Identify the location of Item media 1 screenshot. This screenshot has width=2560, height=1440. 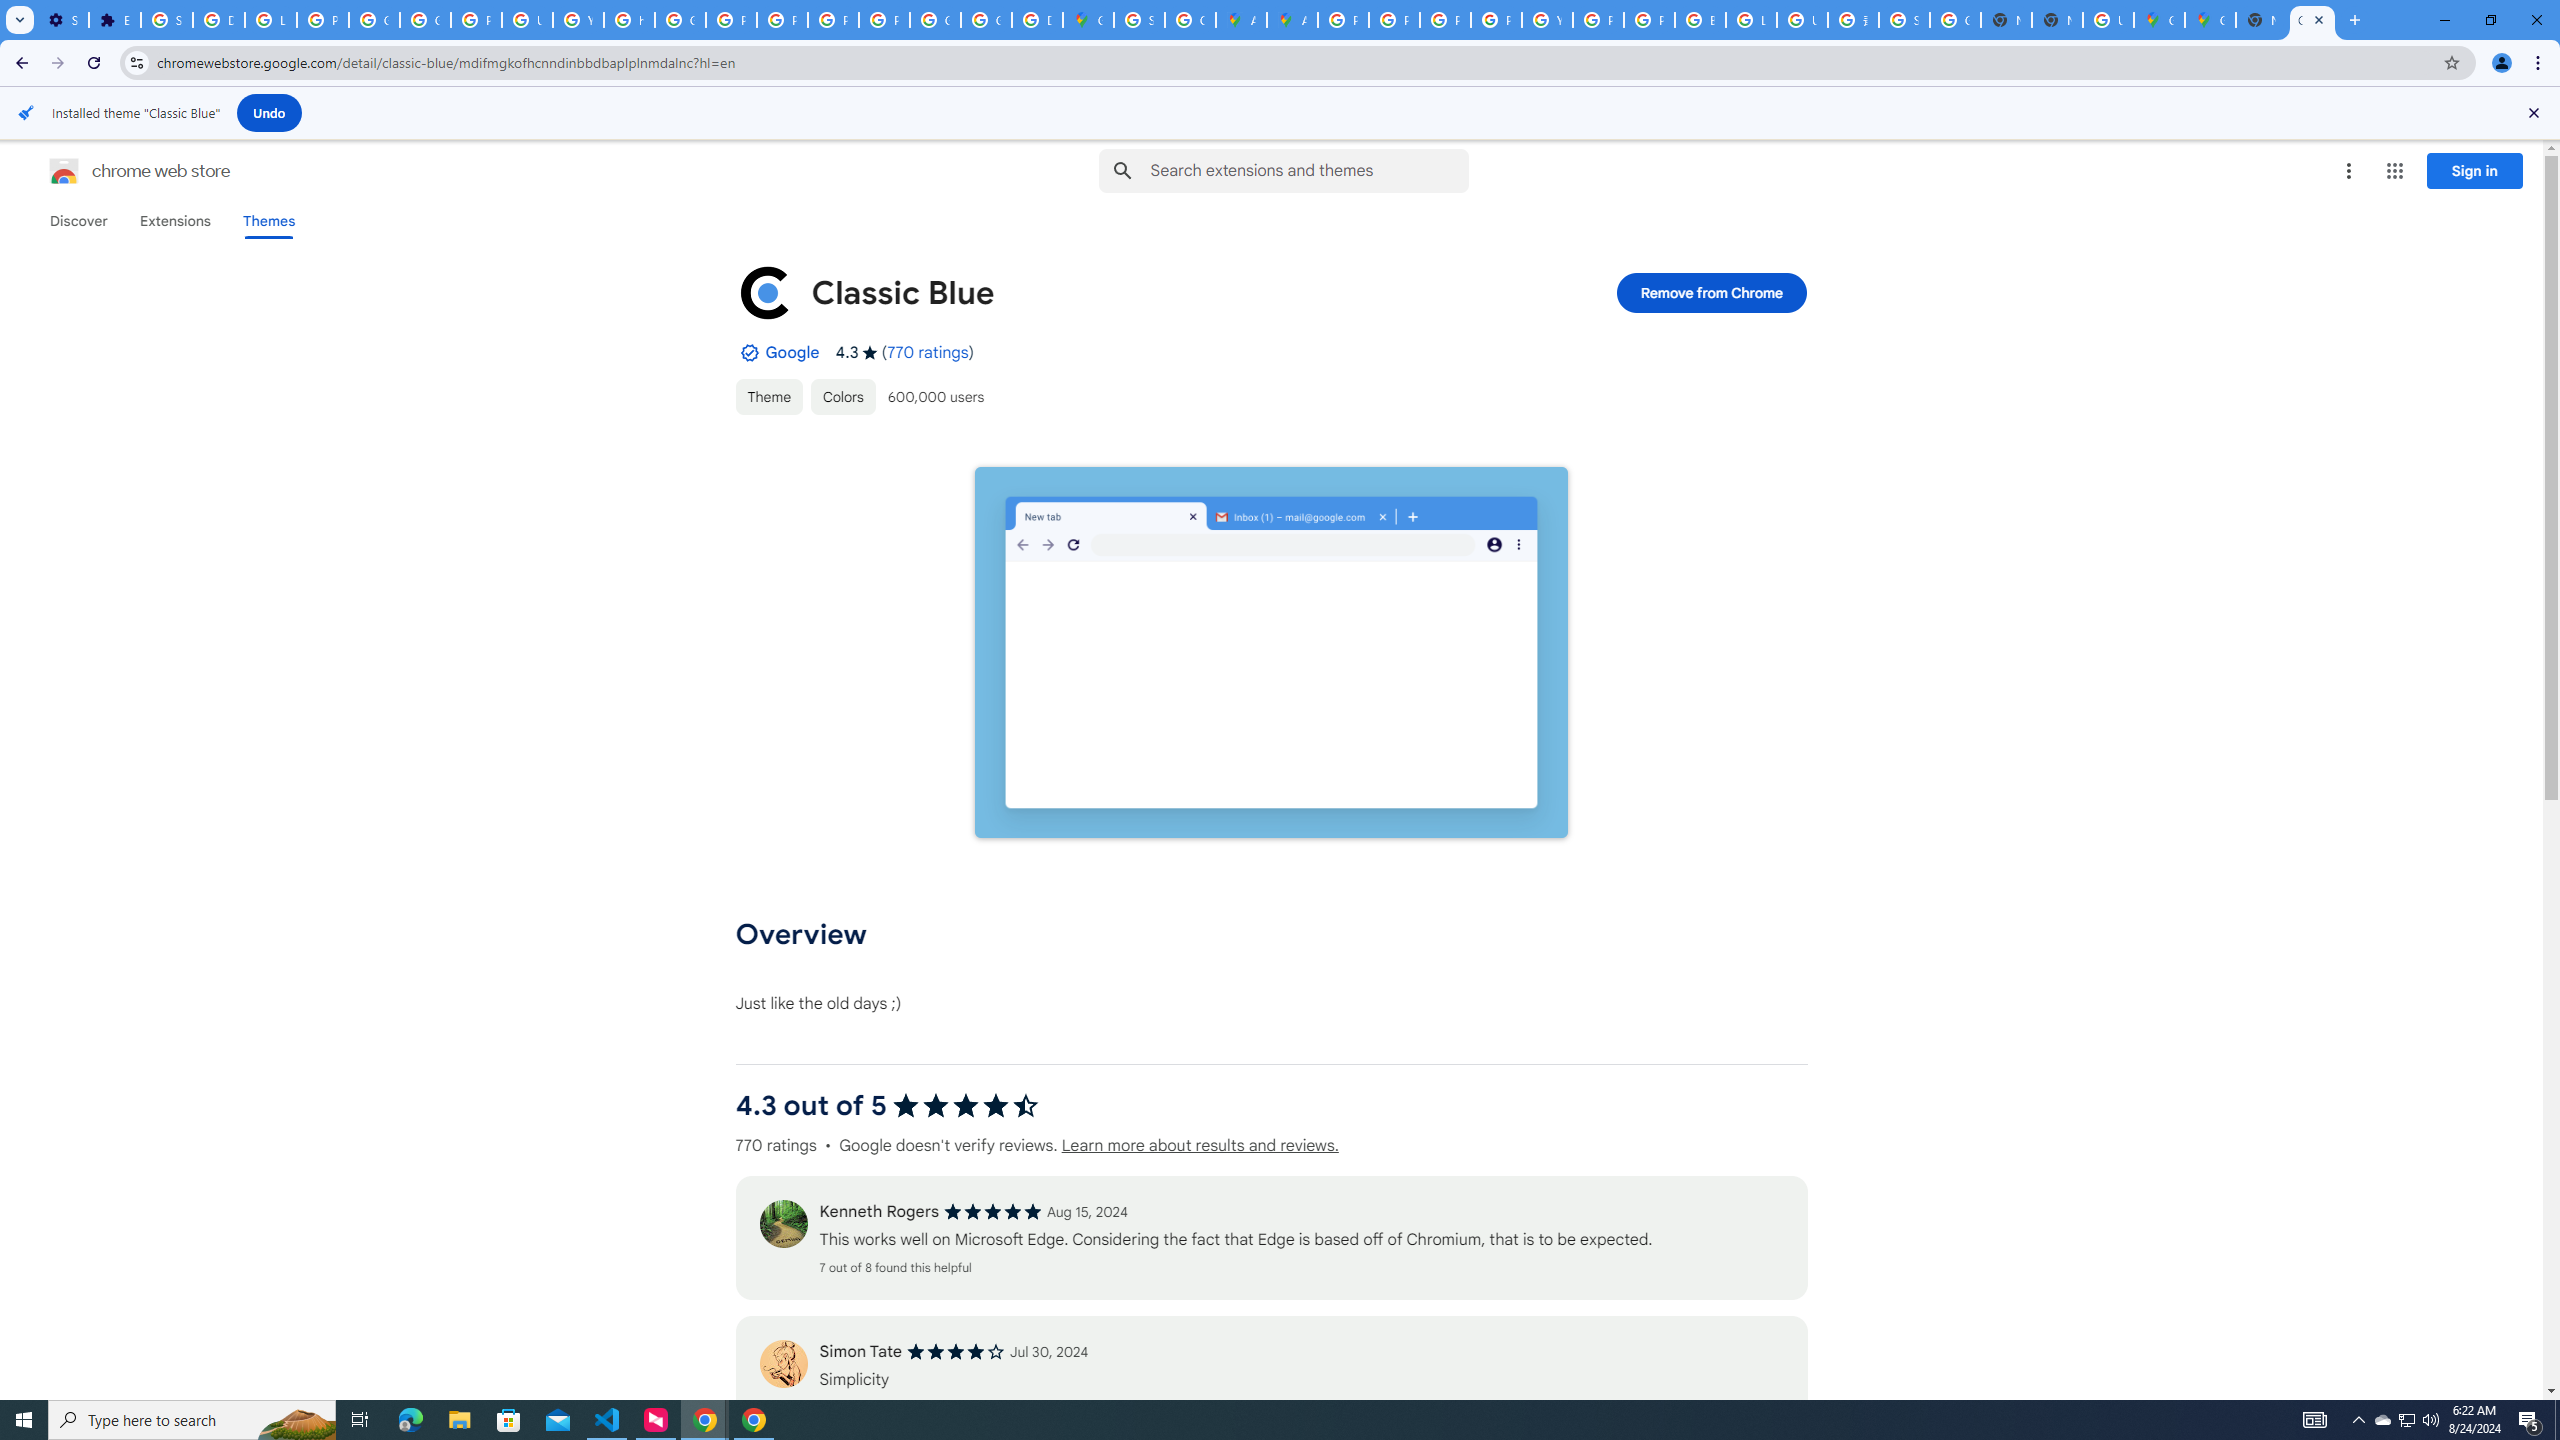
(1272, 654).